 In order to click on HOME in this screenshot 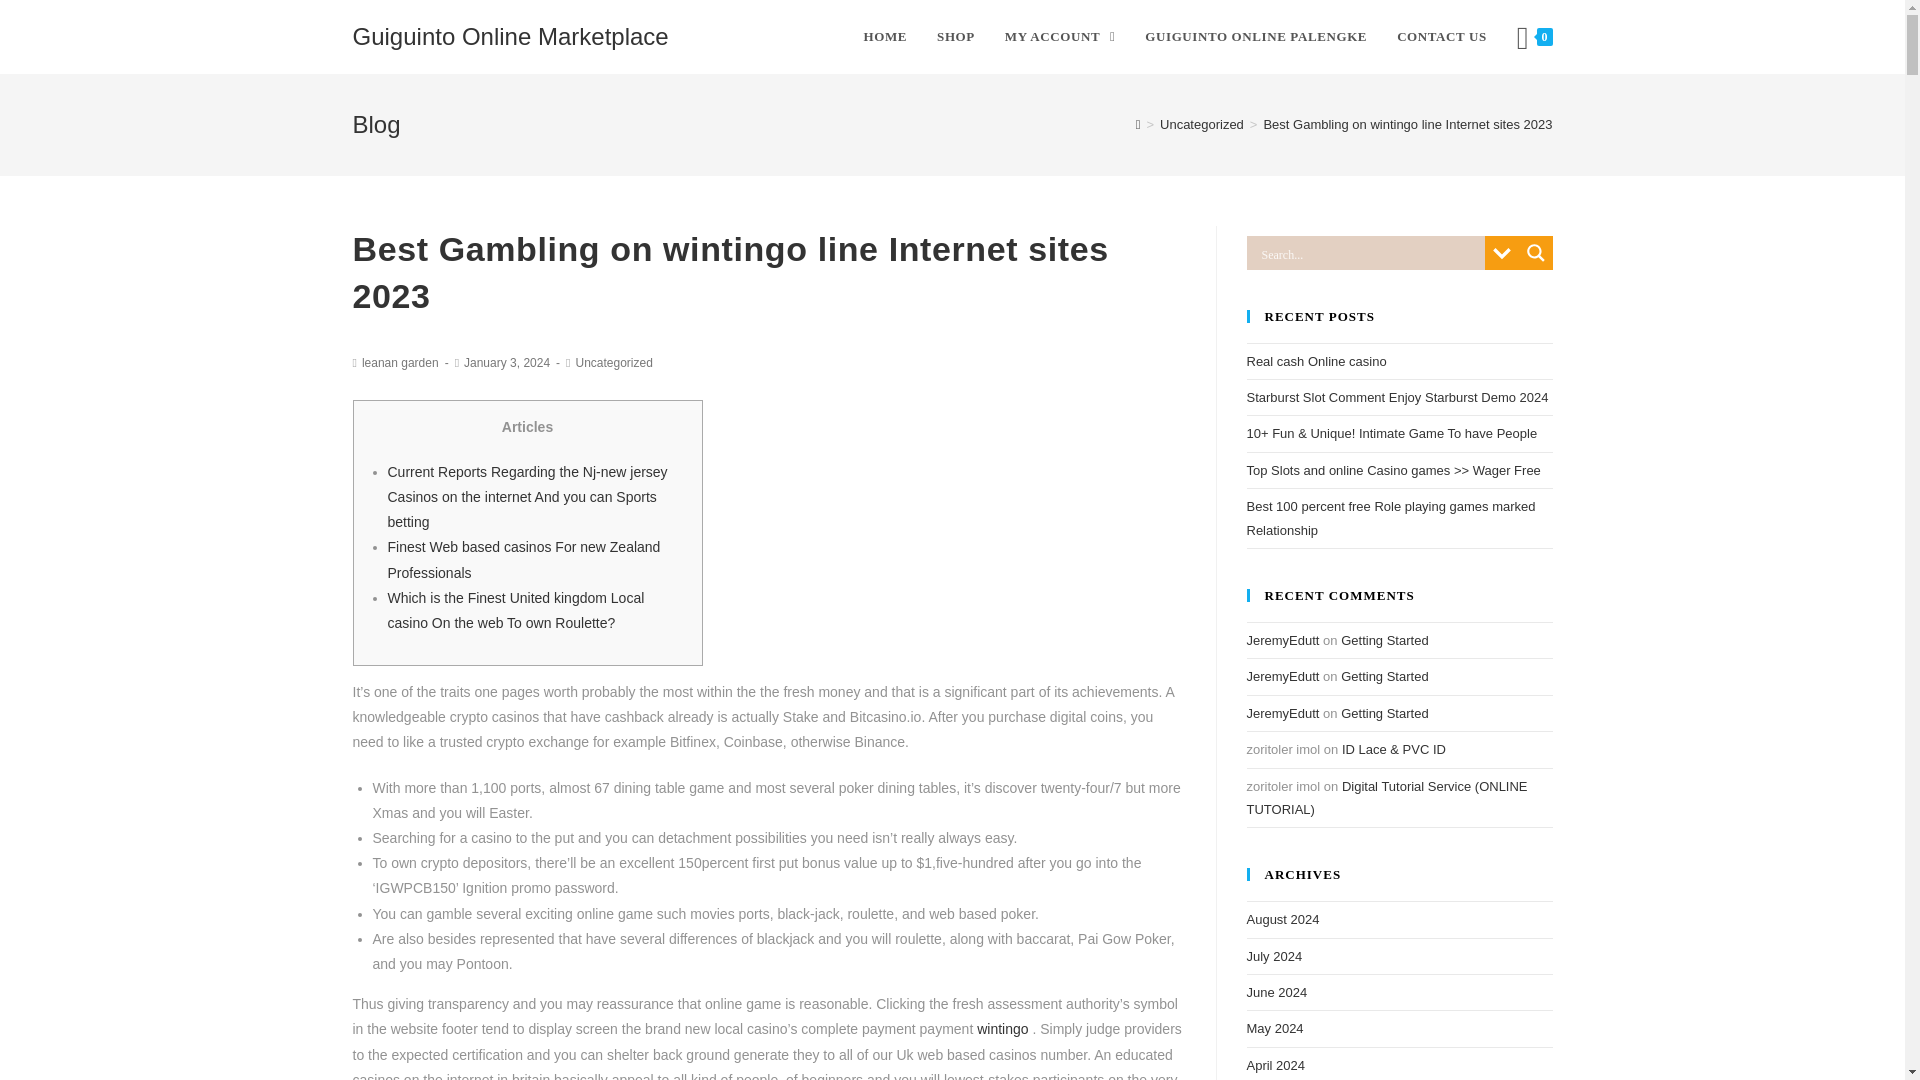, I will do `click(884, 37)`.